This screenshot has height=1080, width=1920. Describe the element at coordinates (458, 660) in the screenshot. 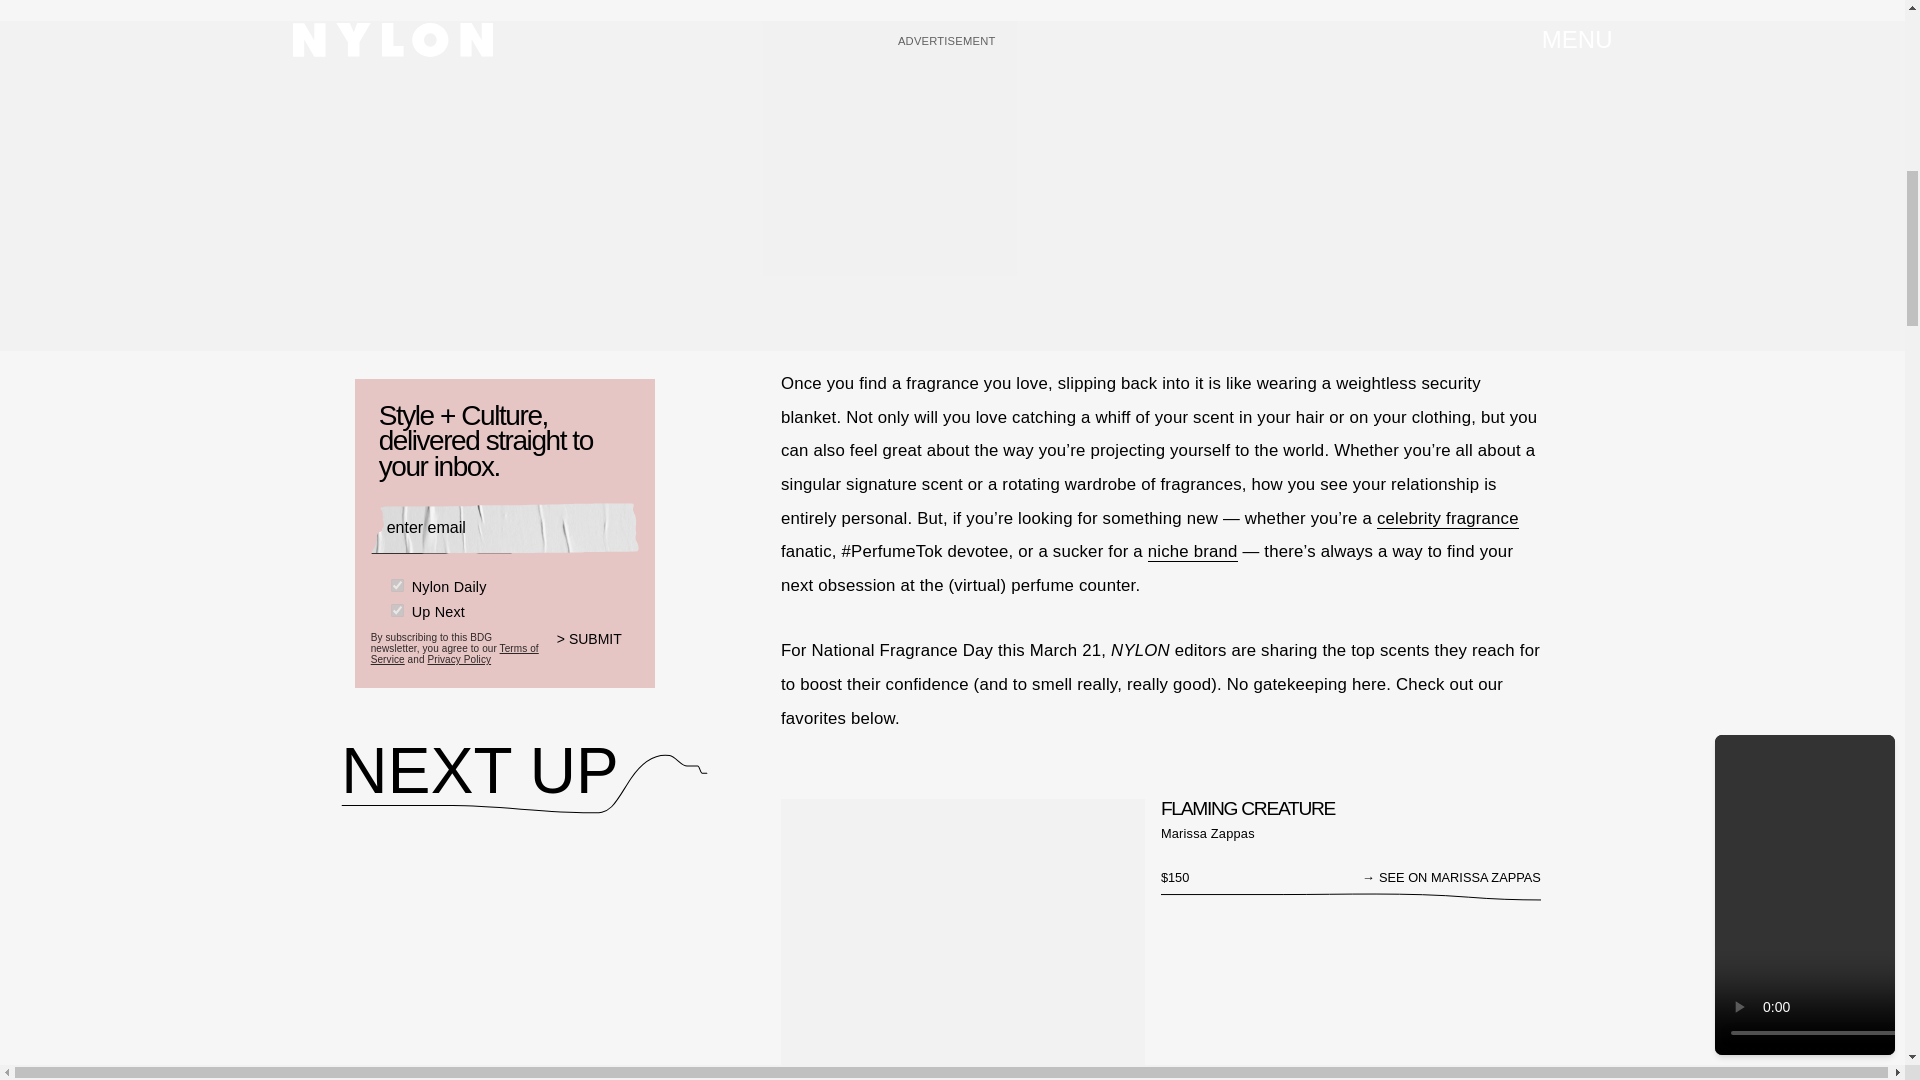

I see `Privacy Policy` at that location.